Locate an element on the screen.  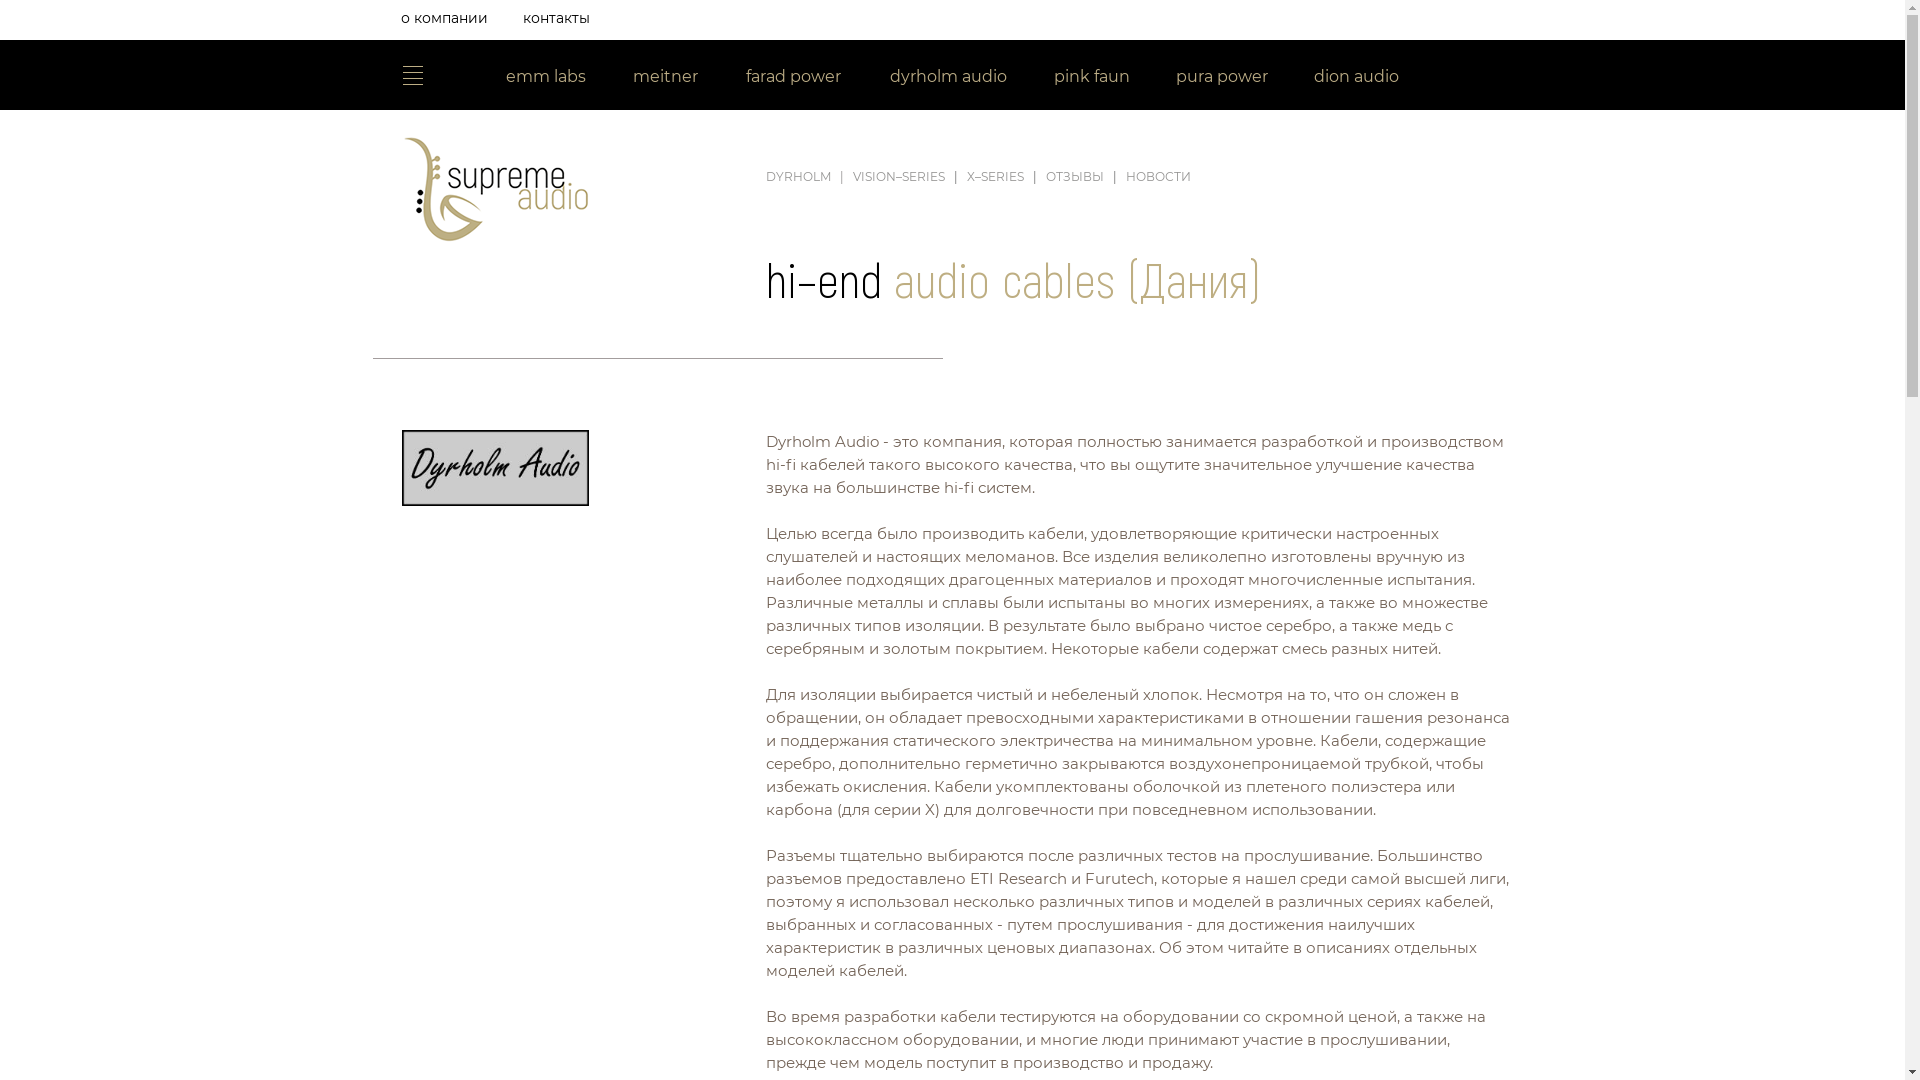
dion audio is located at coordinates (1357, 79).